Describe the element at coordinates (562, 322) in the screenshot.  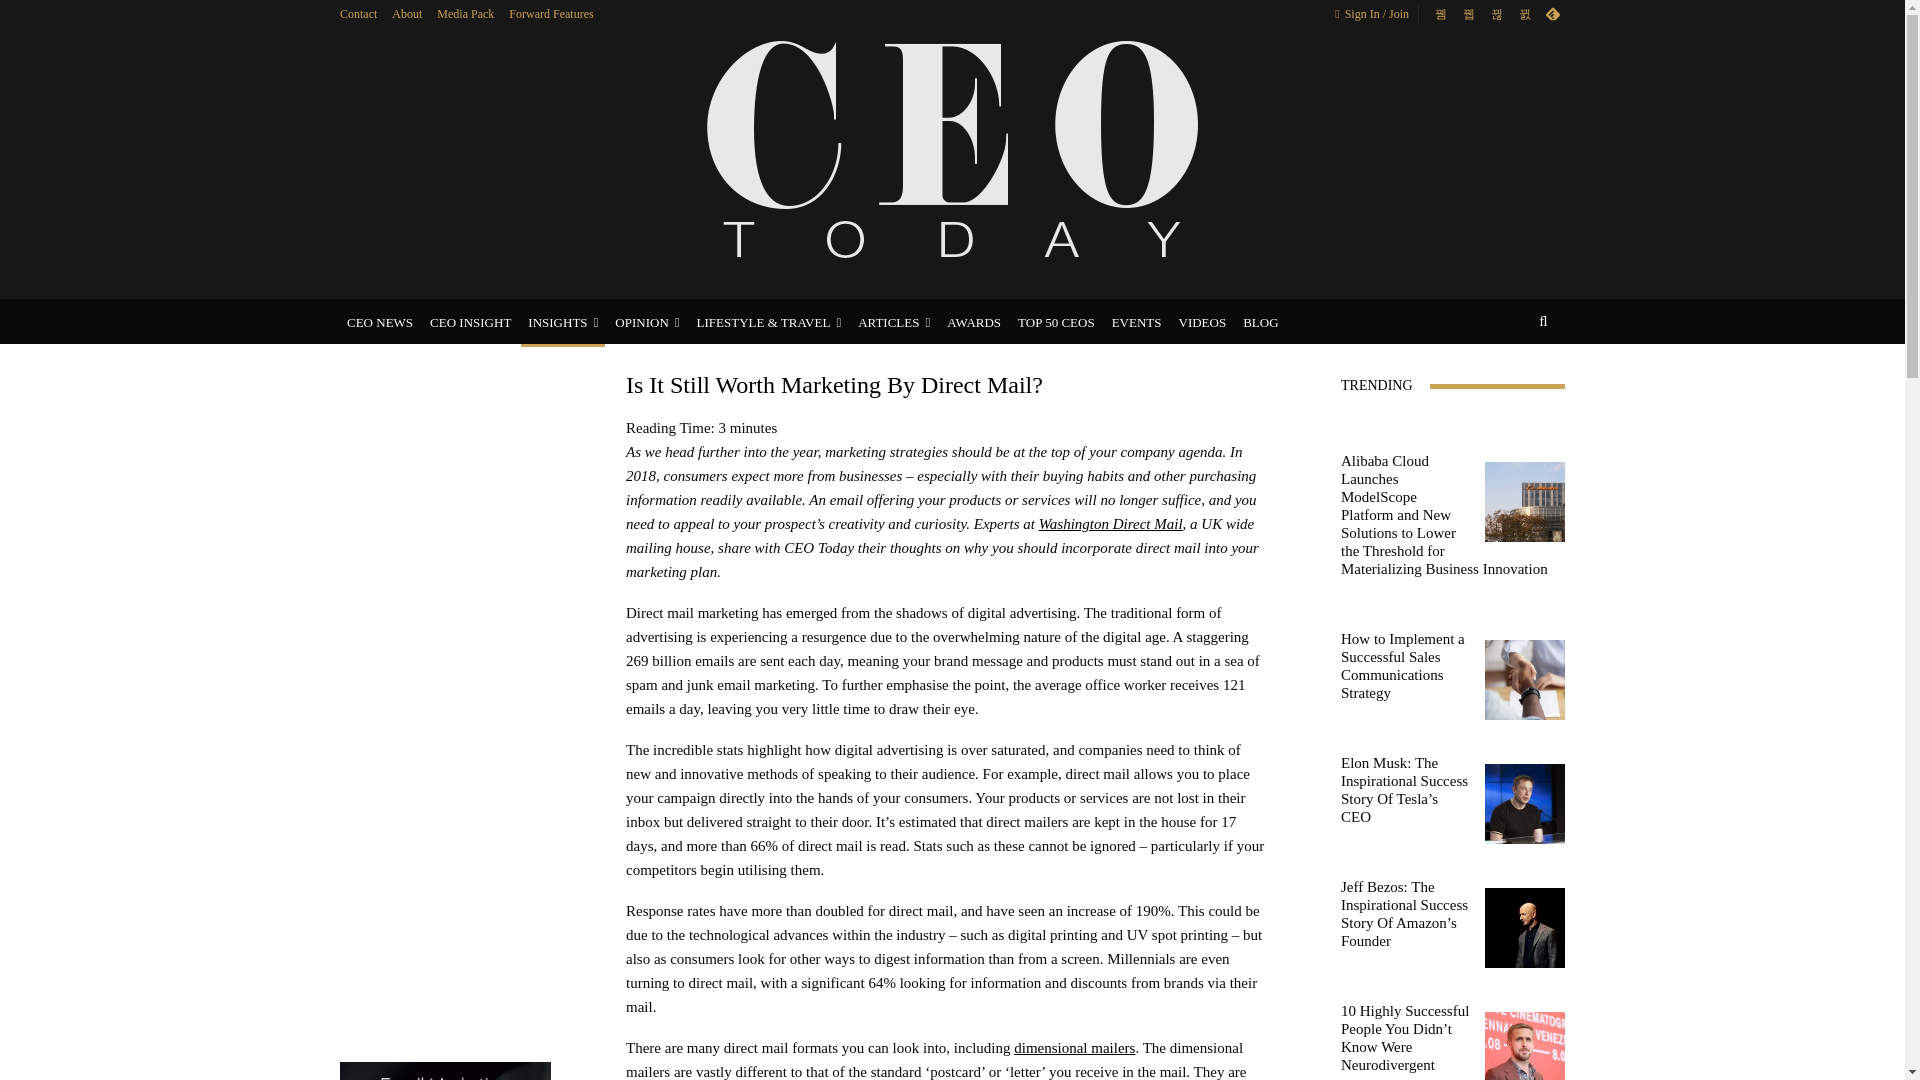
I see `INSIGHTS` at that location.